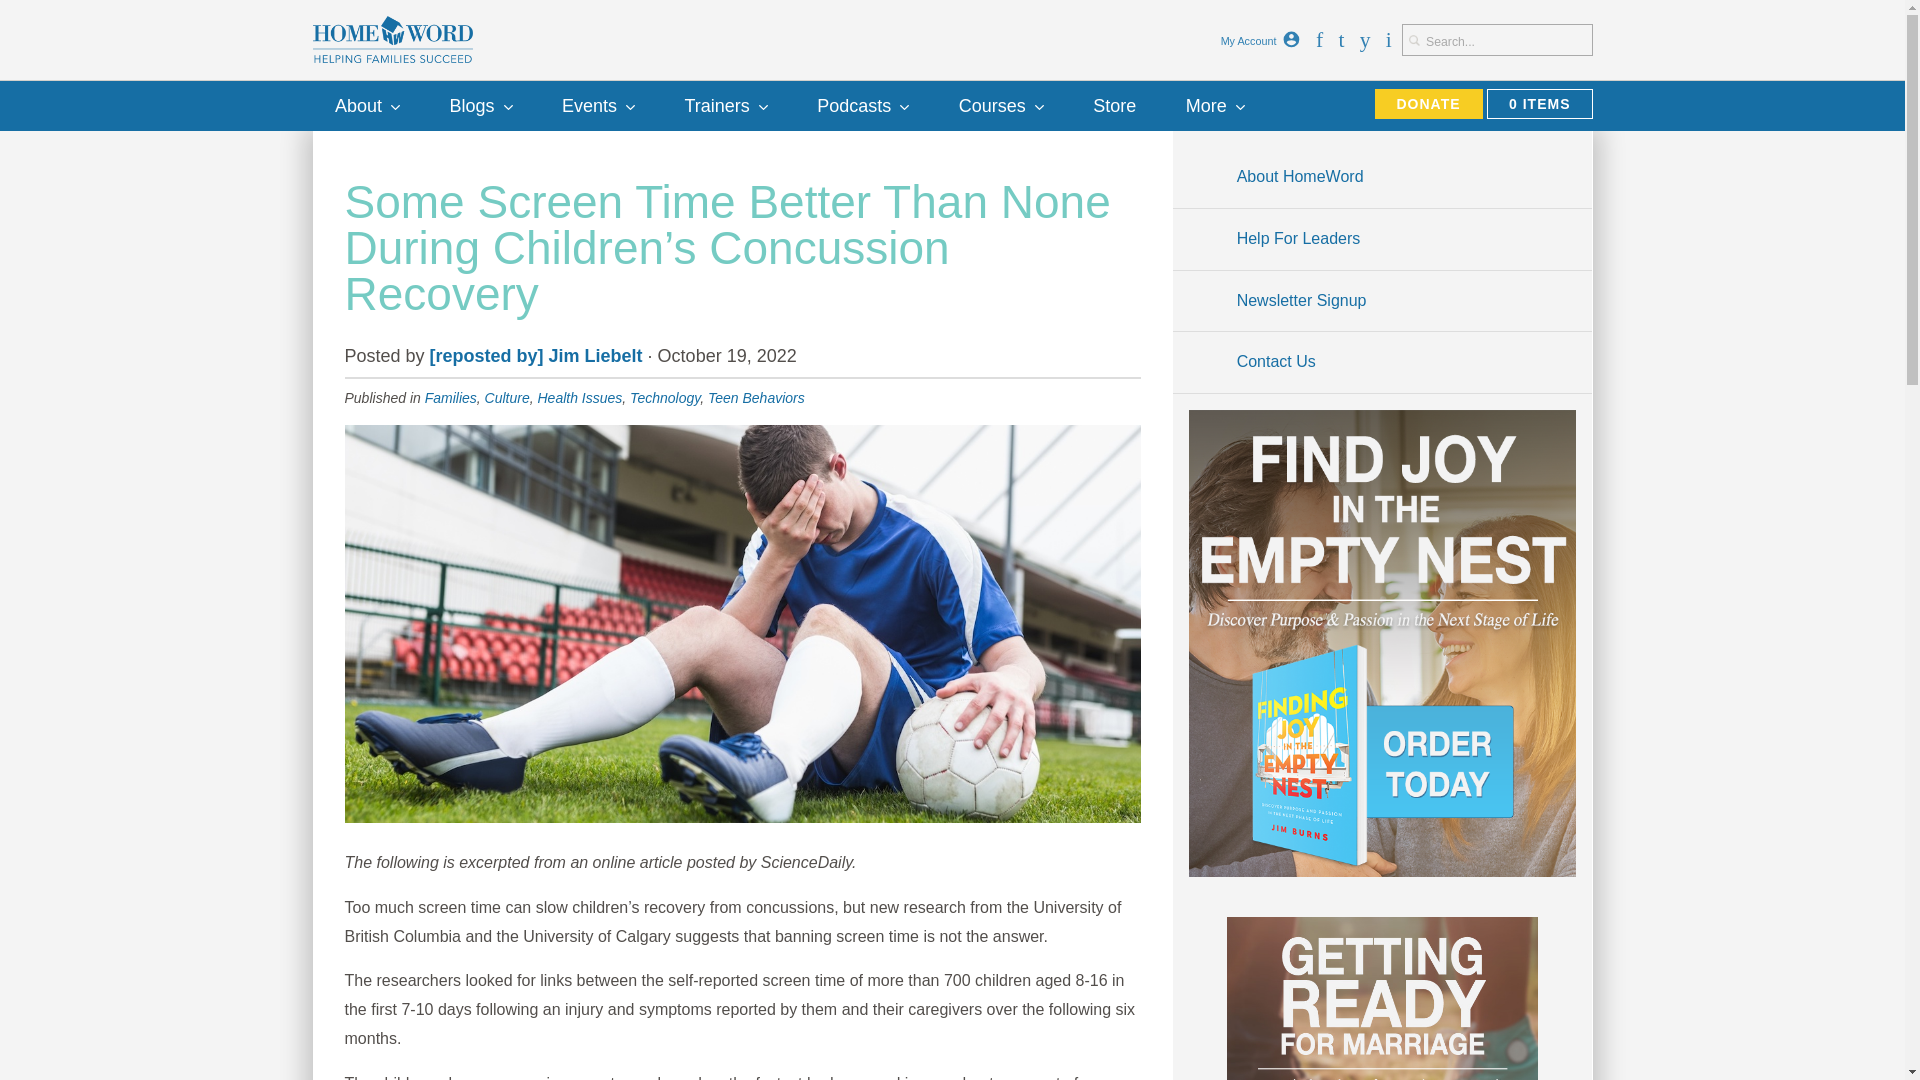 The image size is (1920, 1080). Describe the element at coordinates (1290, 40) in the screenshot. I see `My Account` at that location.